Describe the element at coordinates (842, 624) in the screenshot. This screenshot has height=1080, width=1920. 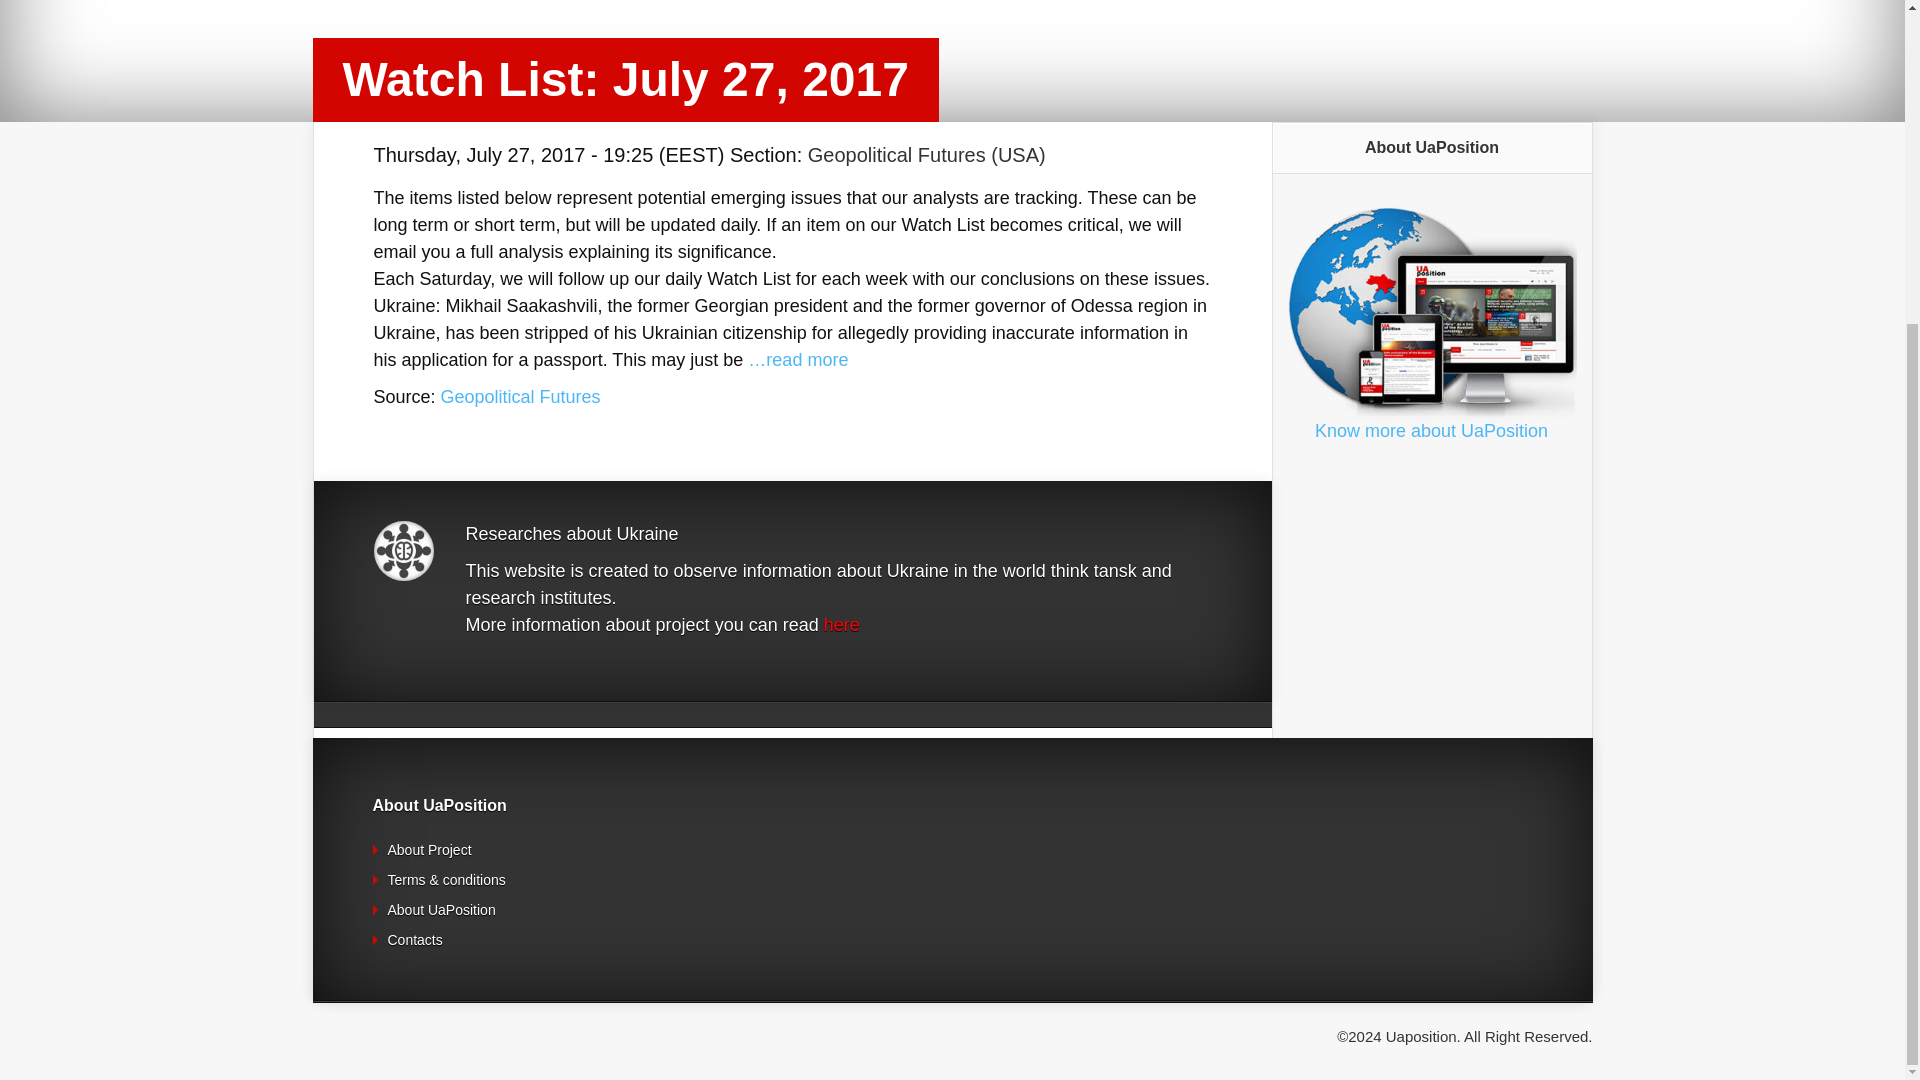
I see `here` at that location.